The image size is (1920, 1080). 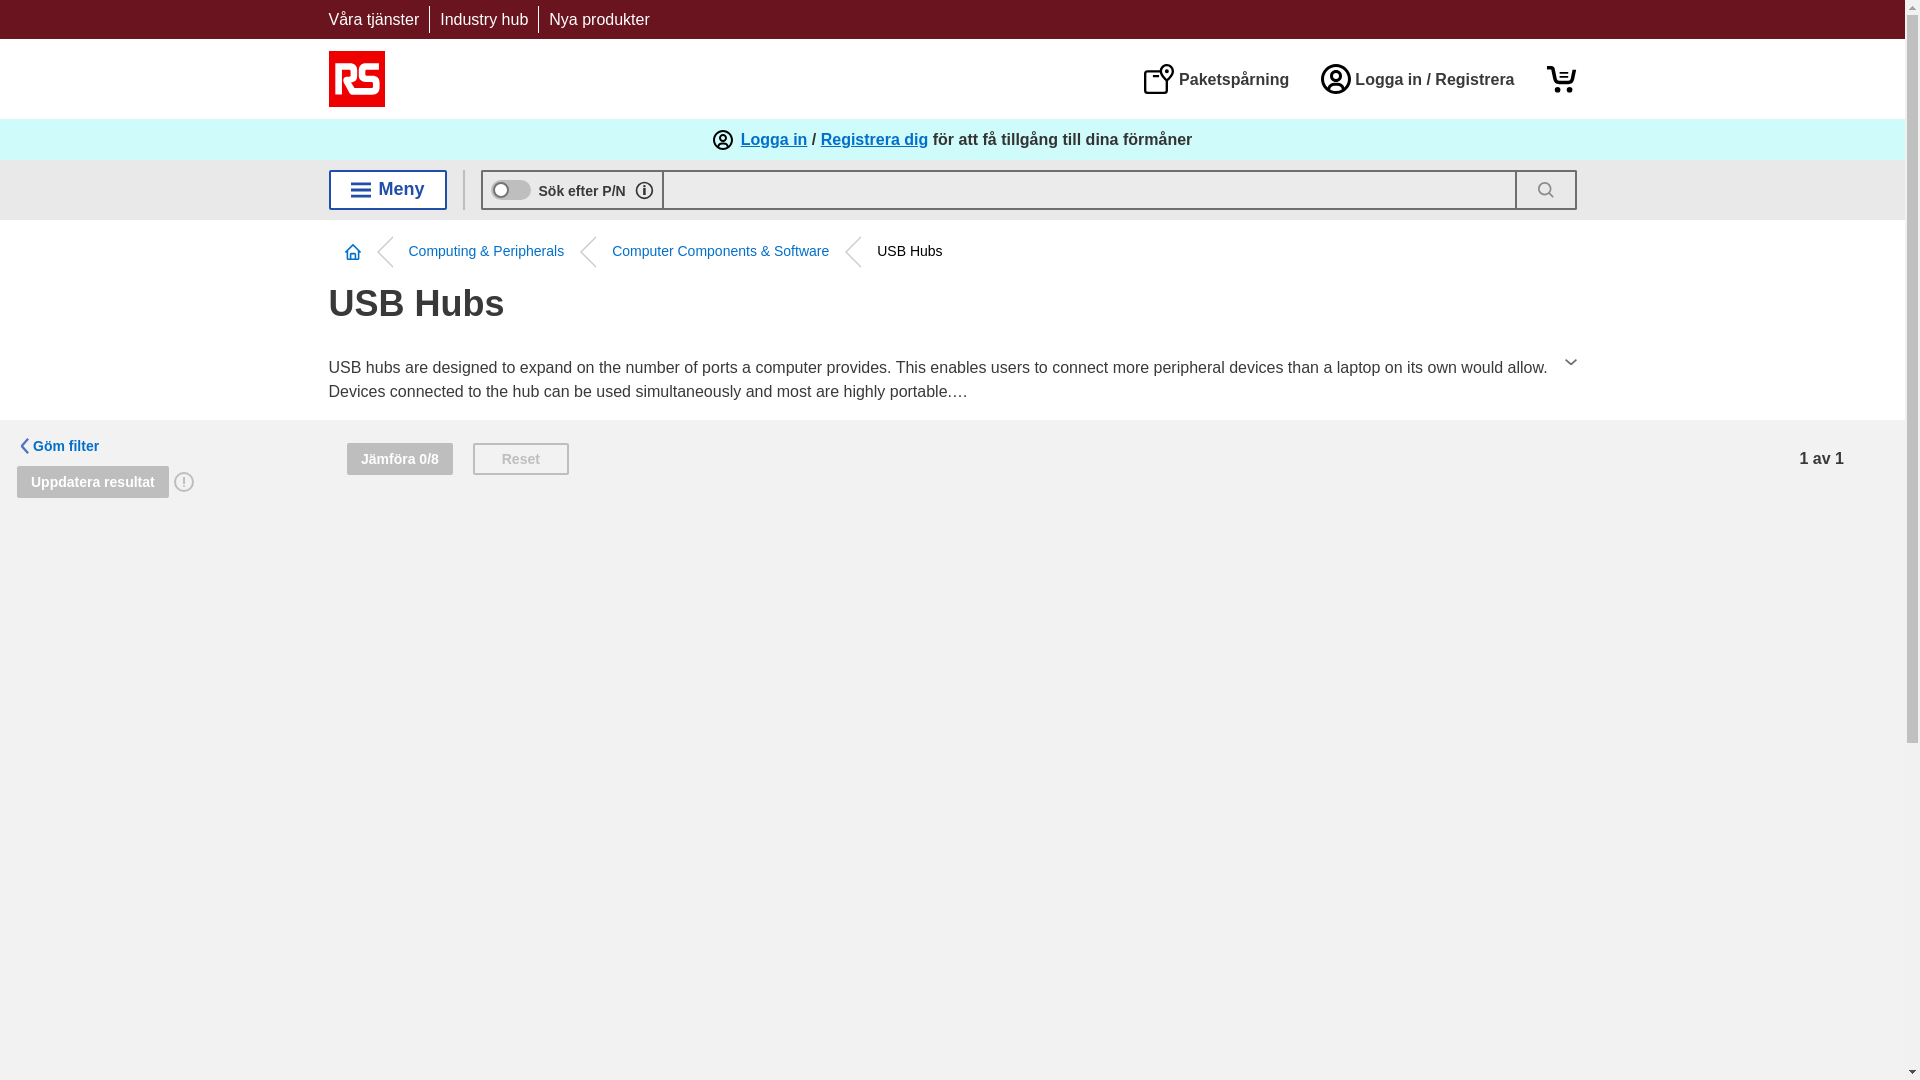 I want to click on Meny, so click(x=386, y=189).